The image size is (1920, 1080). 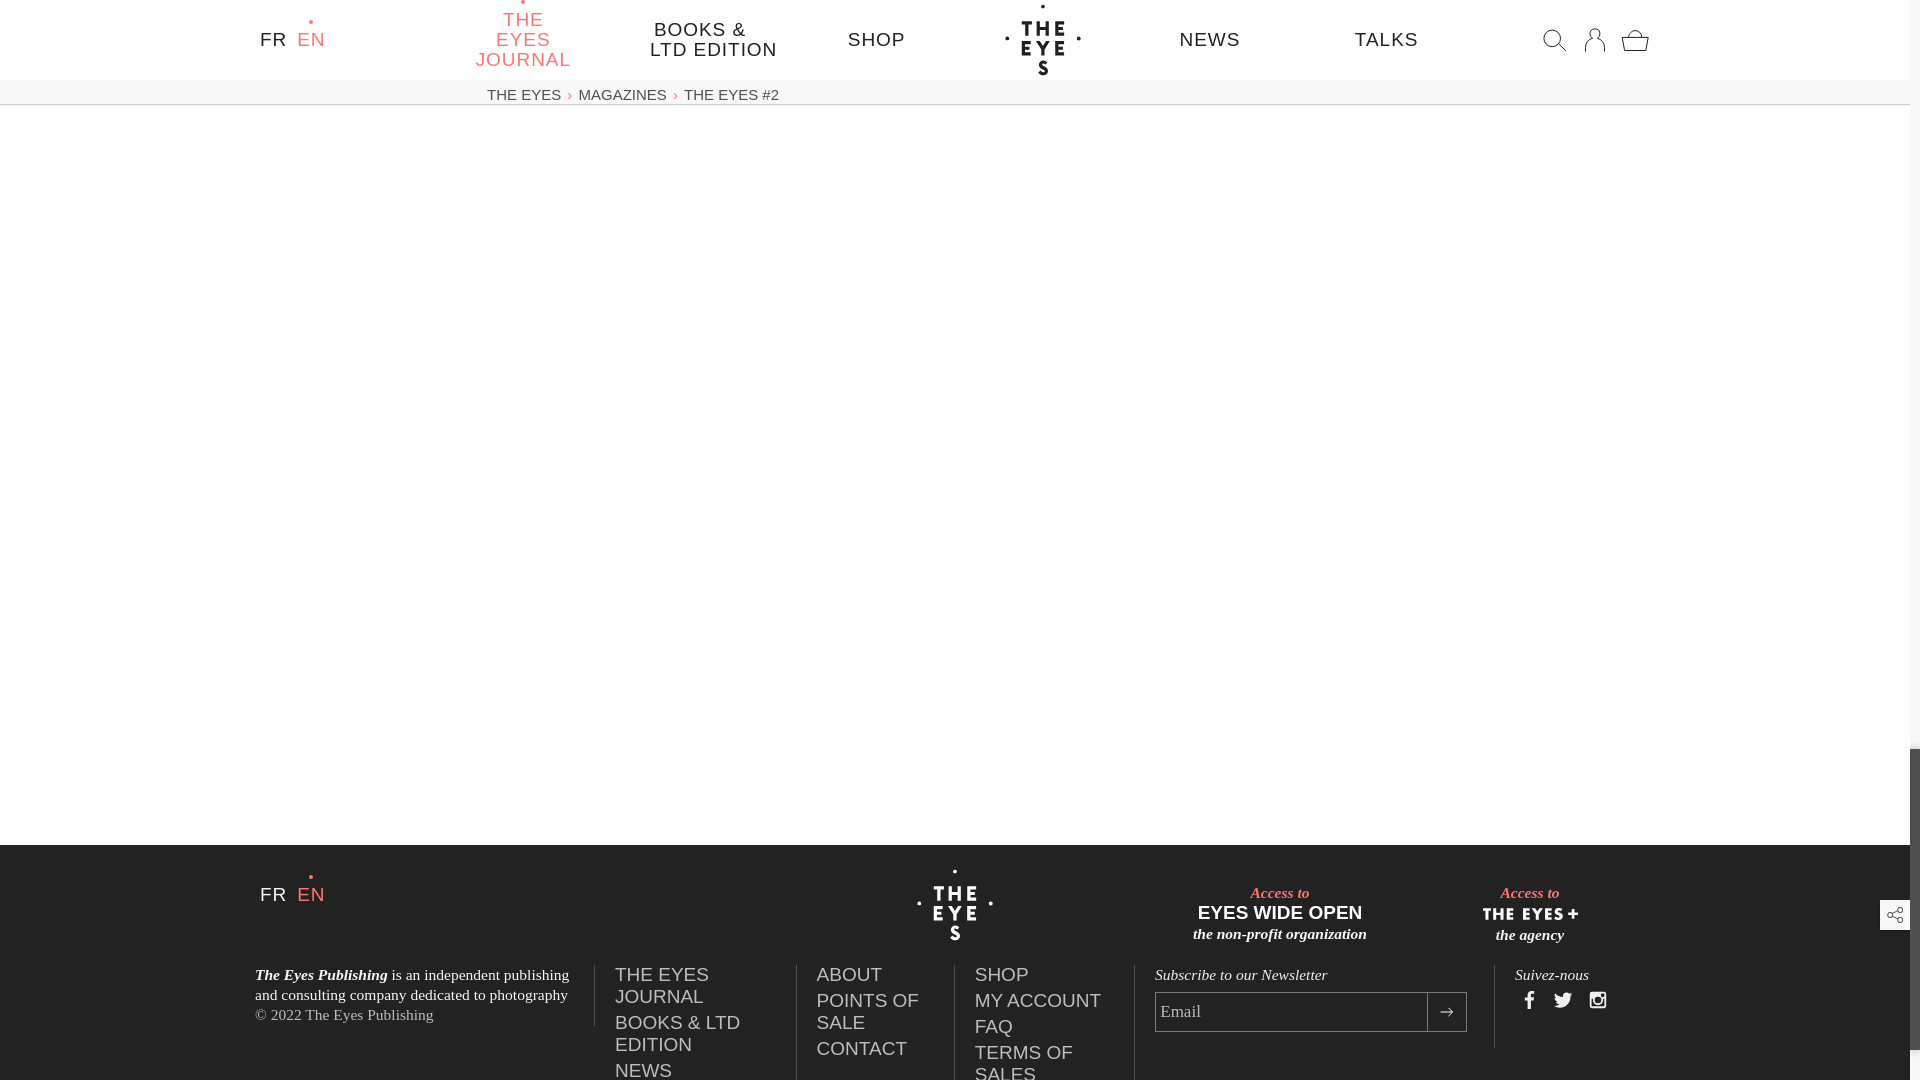 I want to click on POINTS OF SALE, so click(x=849, y=974).